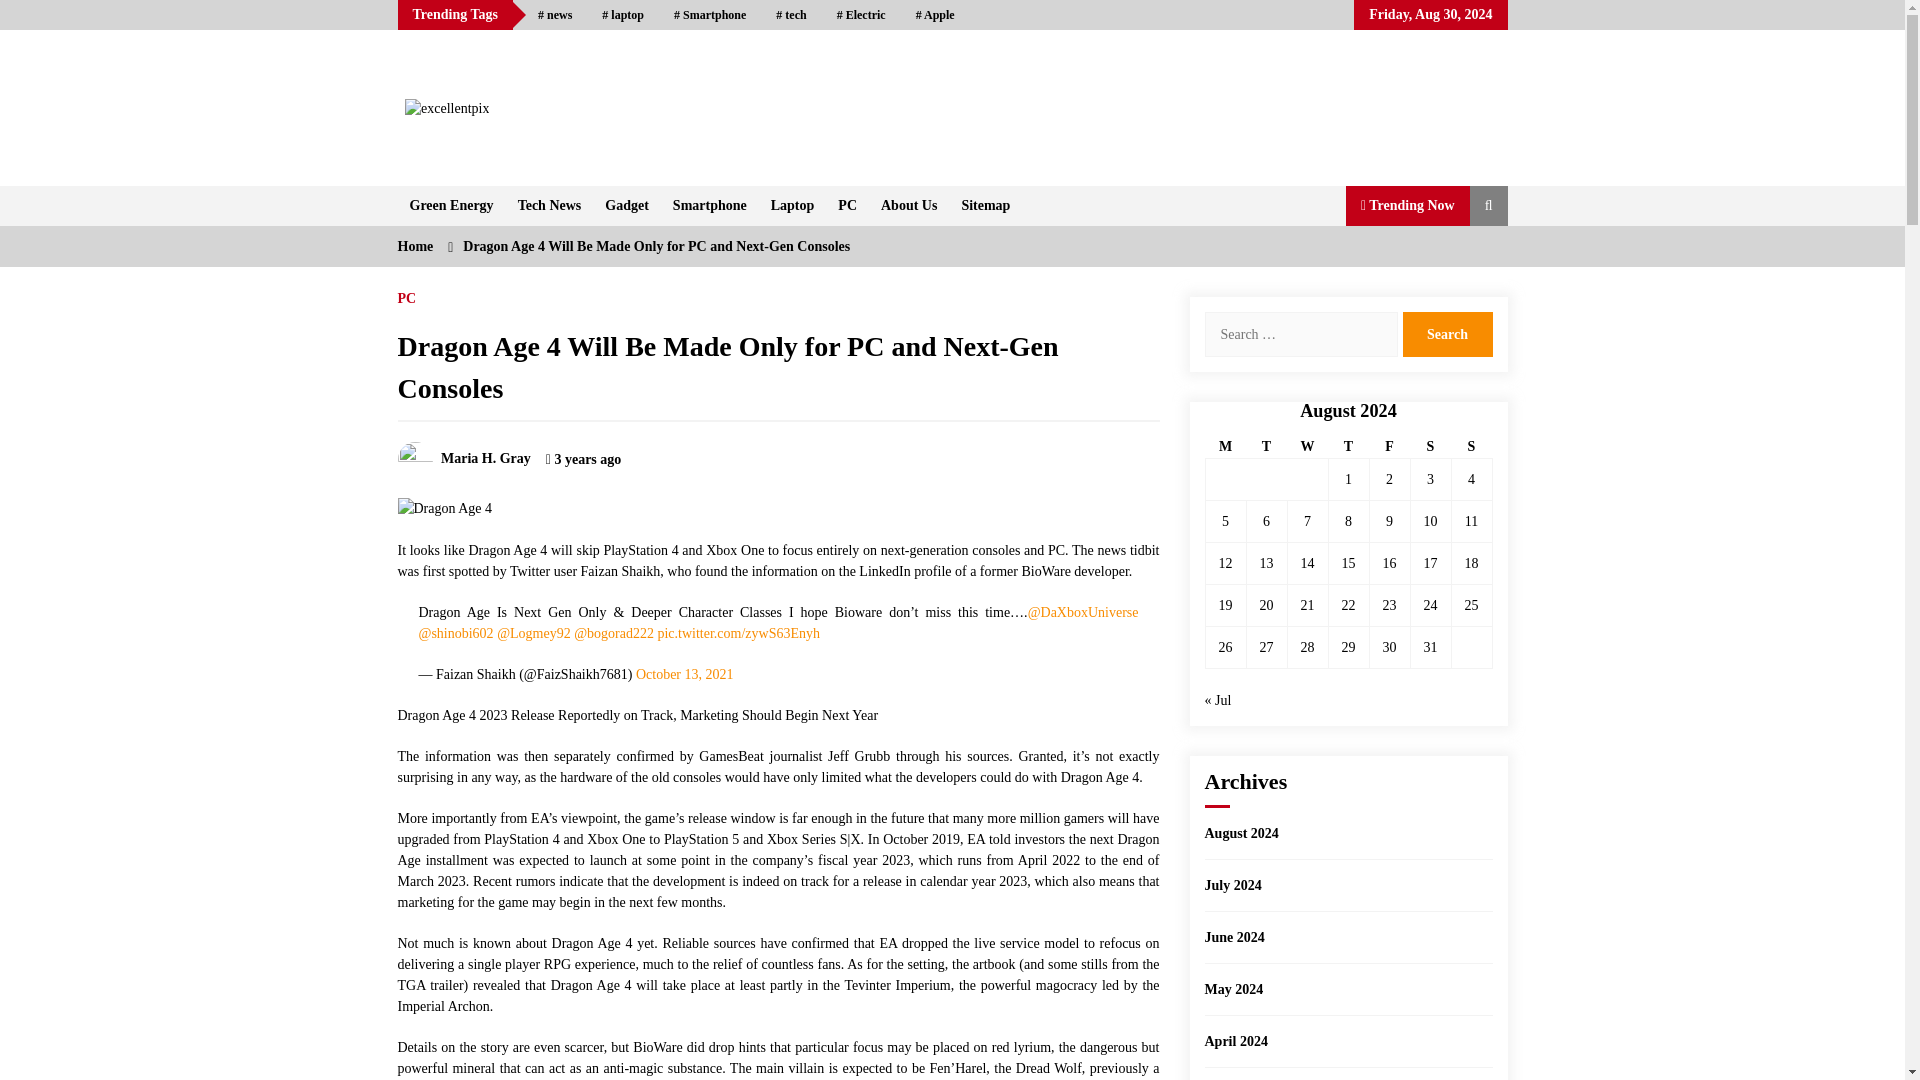 The height and width of the screenshot is (1080, 1920). Describe the element at coordinates (908, 205) in the screenshot. I see `About Us` at that location.